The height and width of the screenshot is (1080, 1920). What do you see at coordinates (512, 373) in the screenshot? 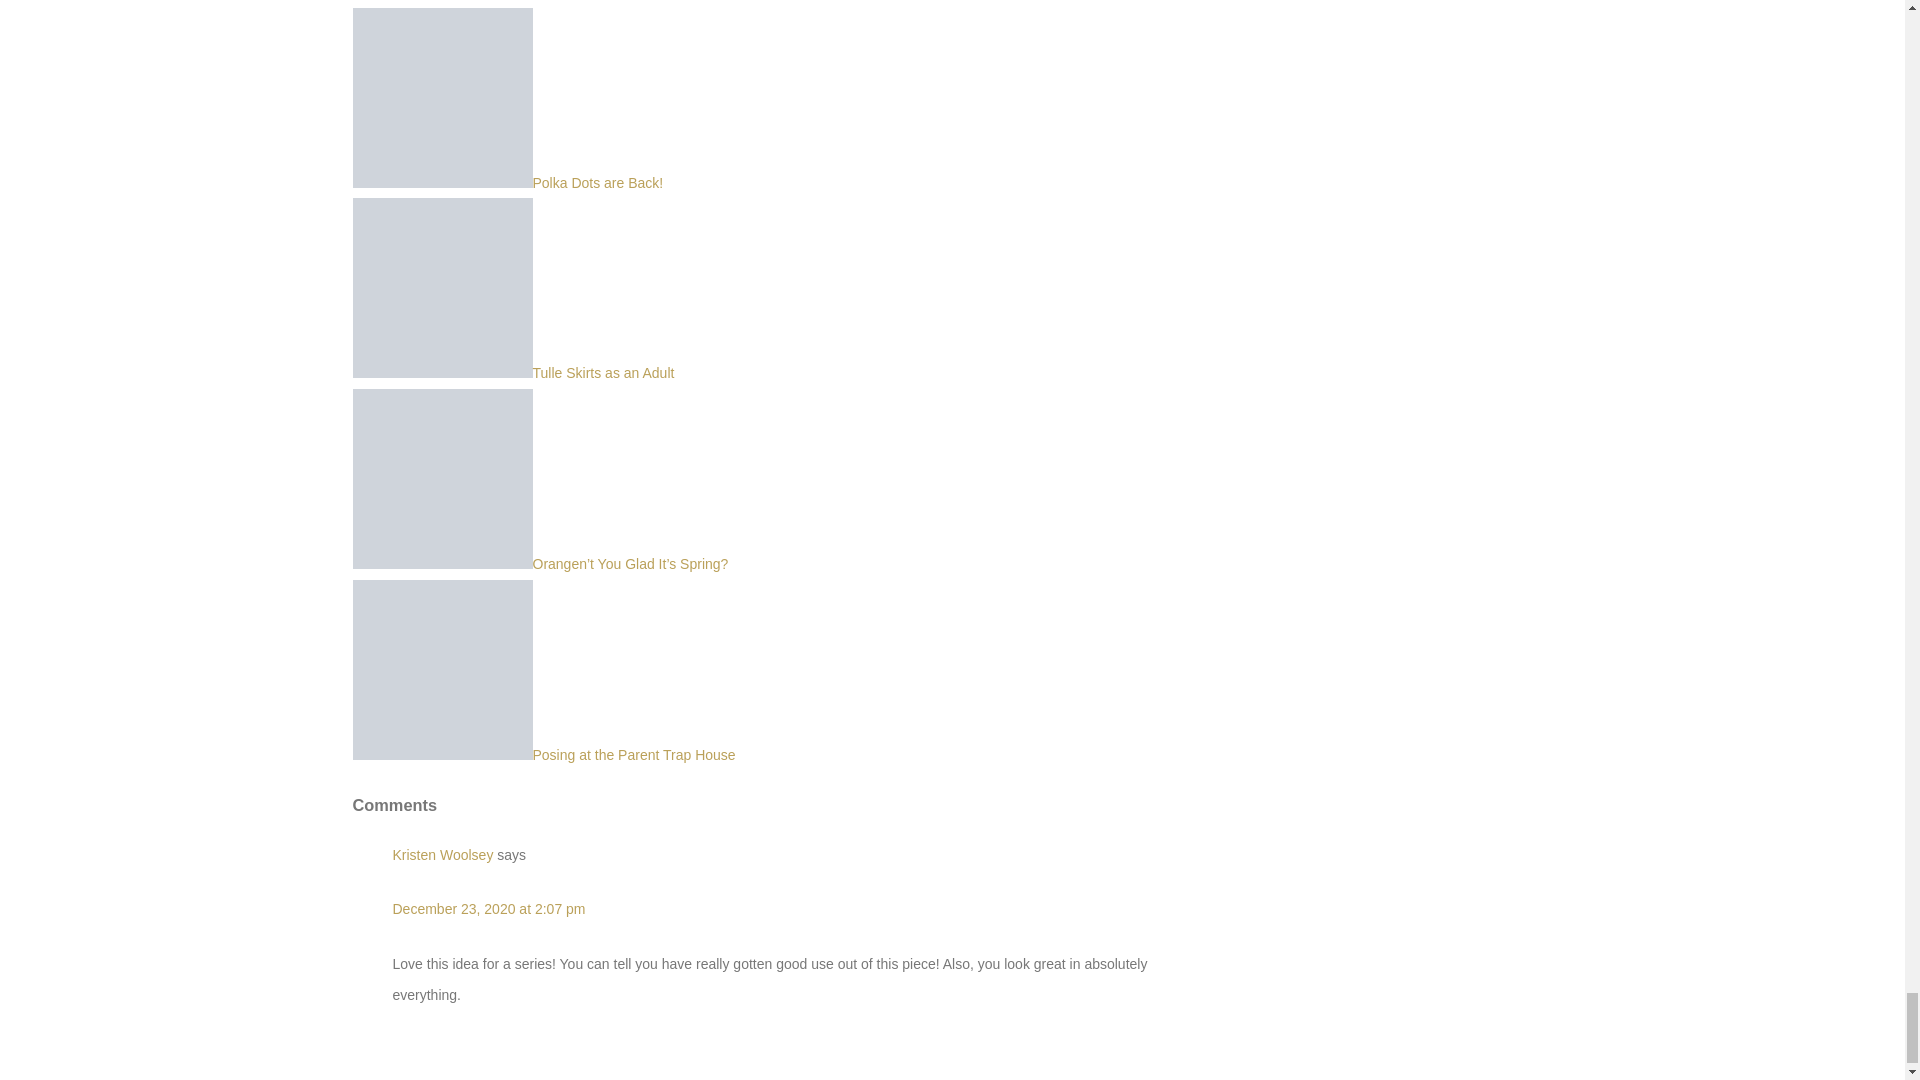
I see `Tulle Skirts as an Adult` at bounding box center [512, 373].